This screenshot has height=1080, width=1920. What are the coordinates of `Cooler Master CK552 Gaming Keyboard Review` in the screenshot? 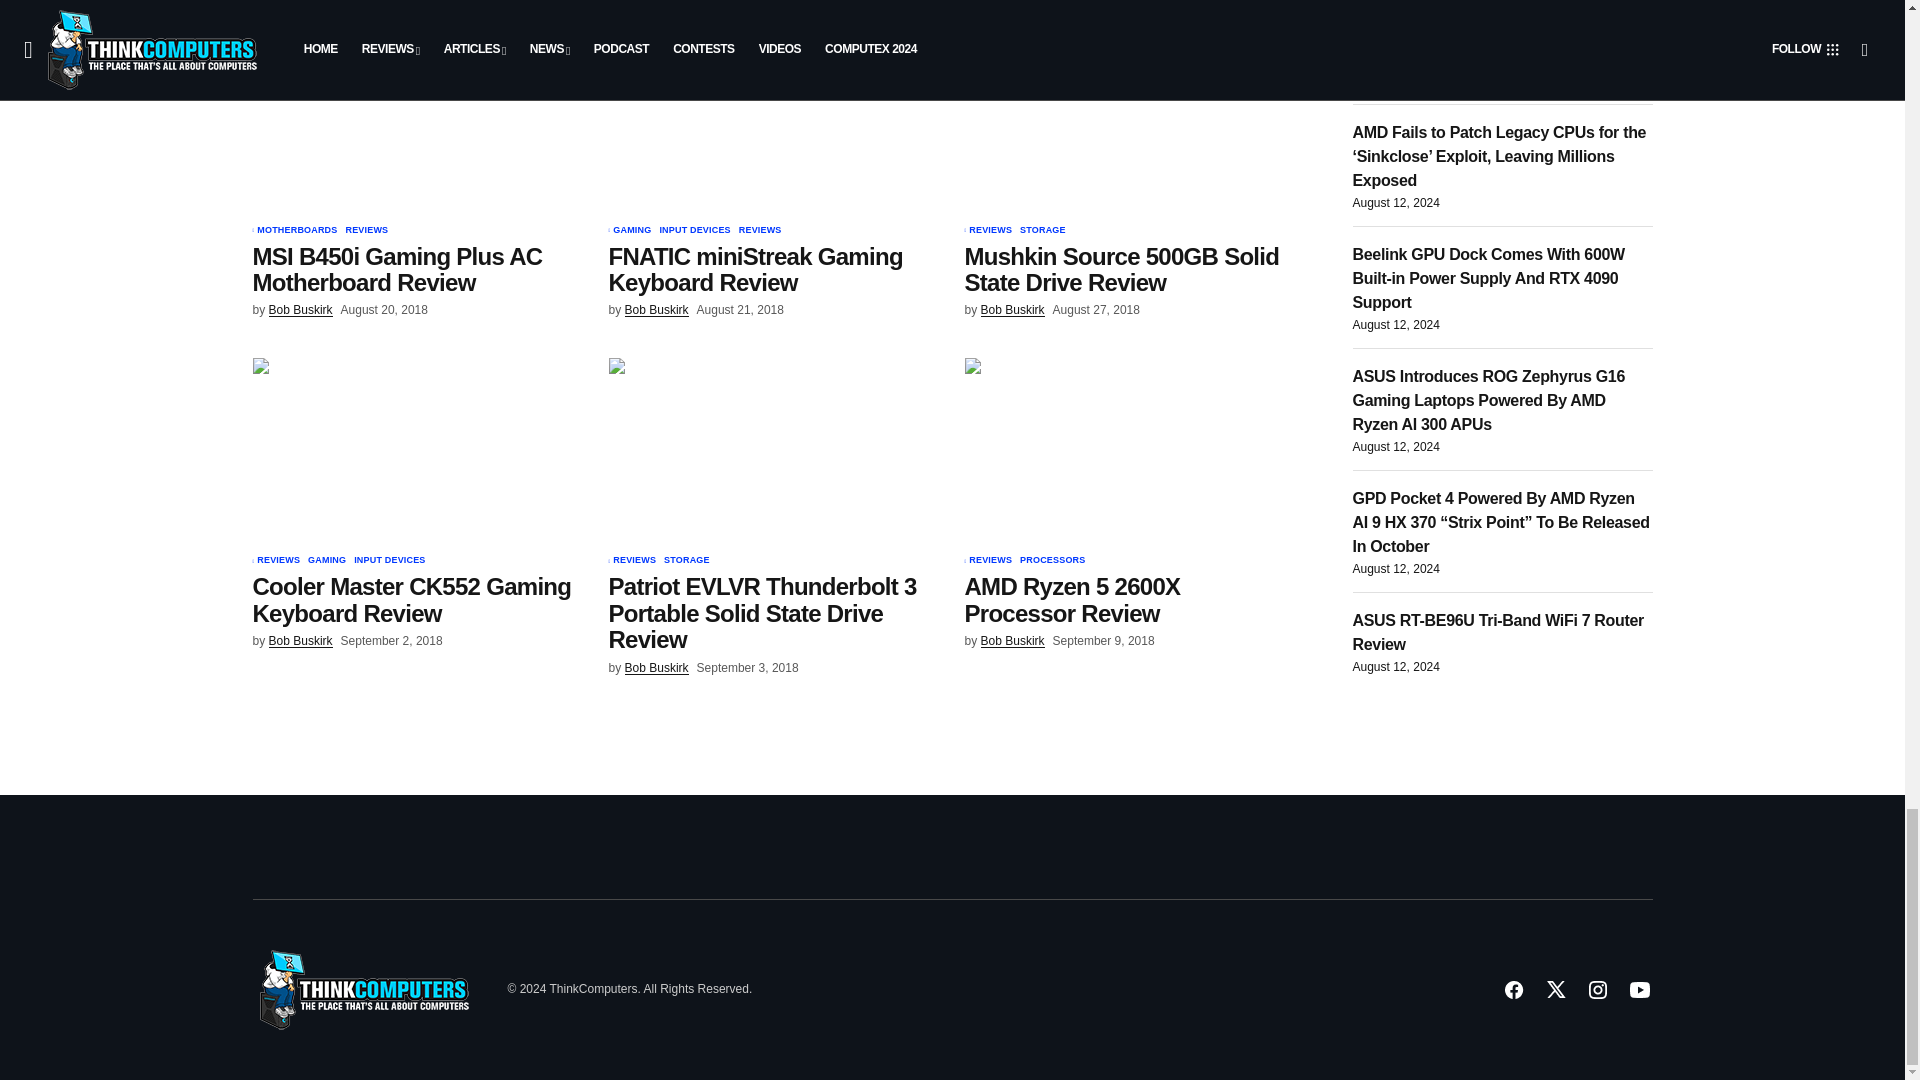 It's located at (417, 451).